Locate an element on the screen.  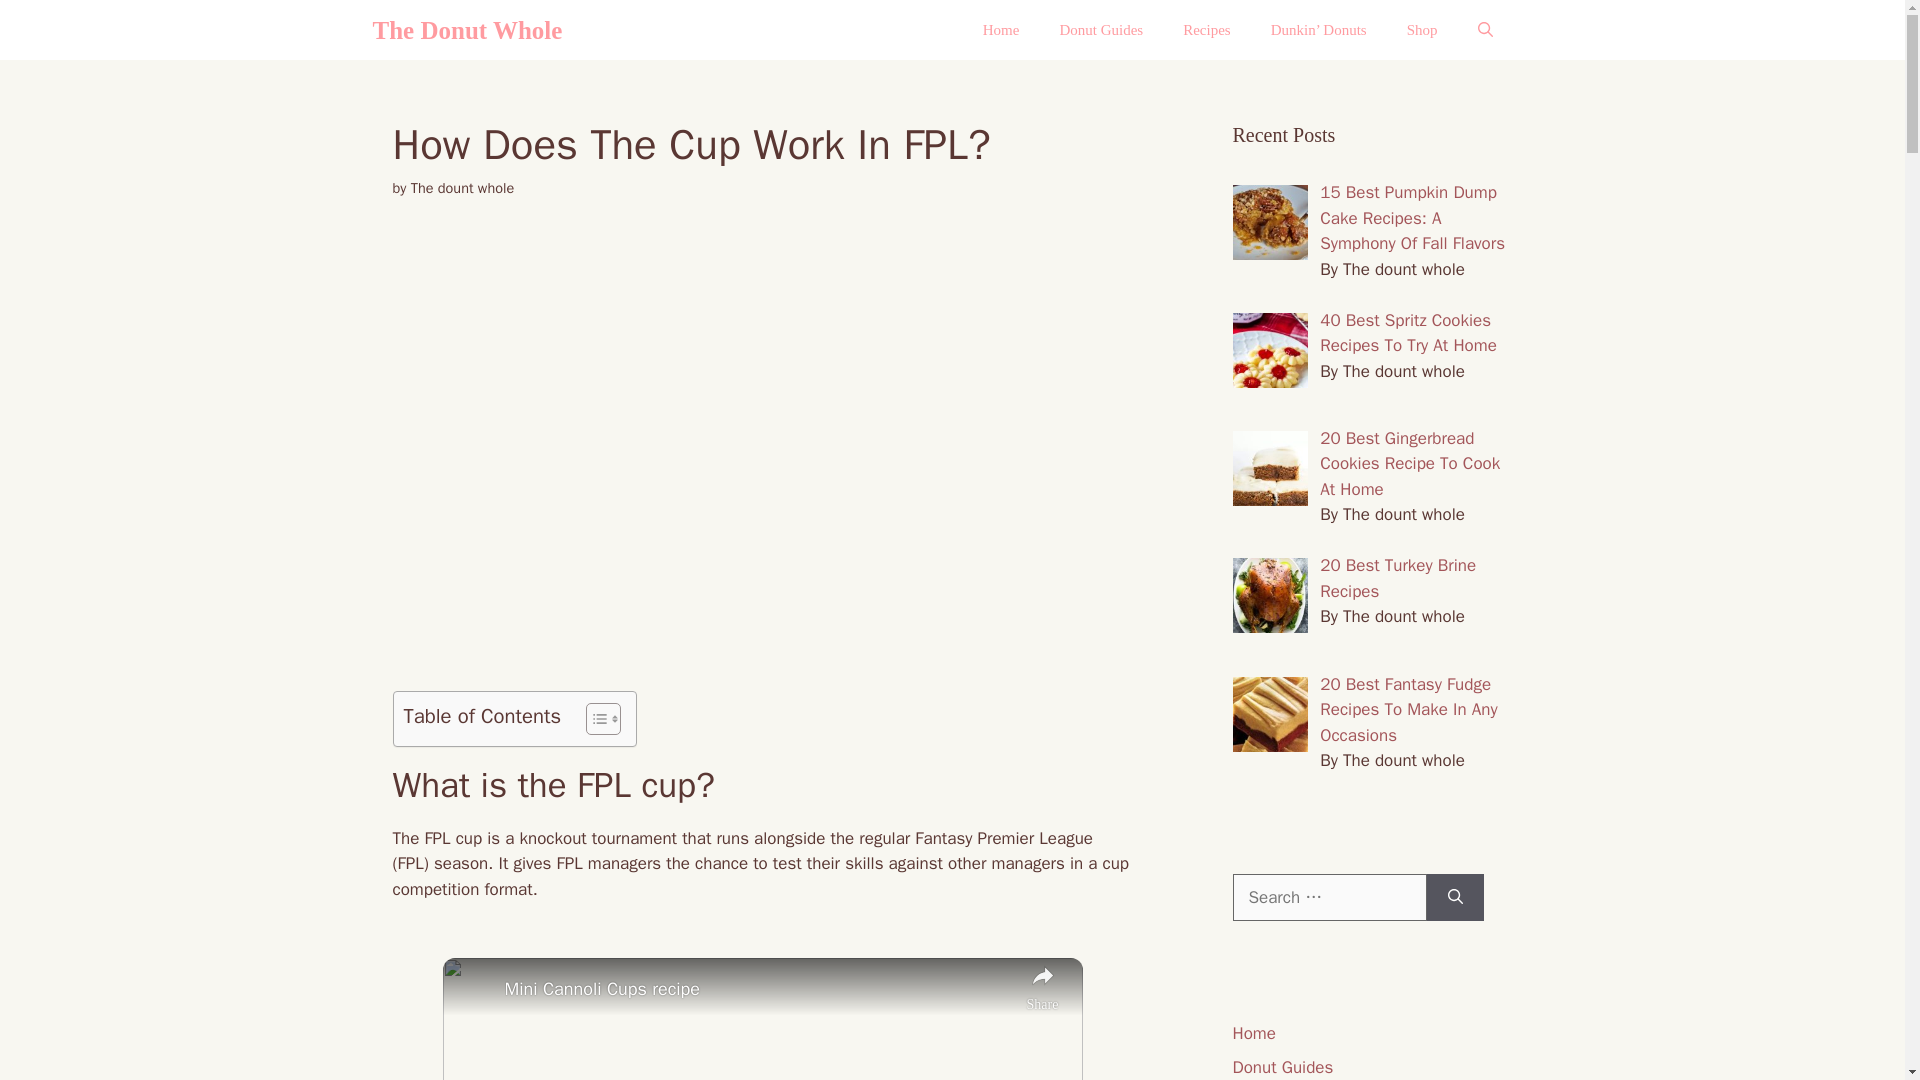
View all posts by The dount whole is located at coordinates (462, 188).